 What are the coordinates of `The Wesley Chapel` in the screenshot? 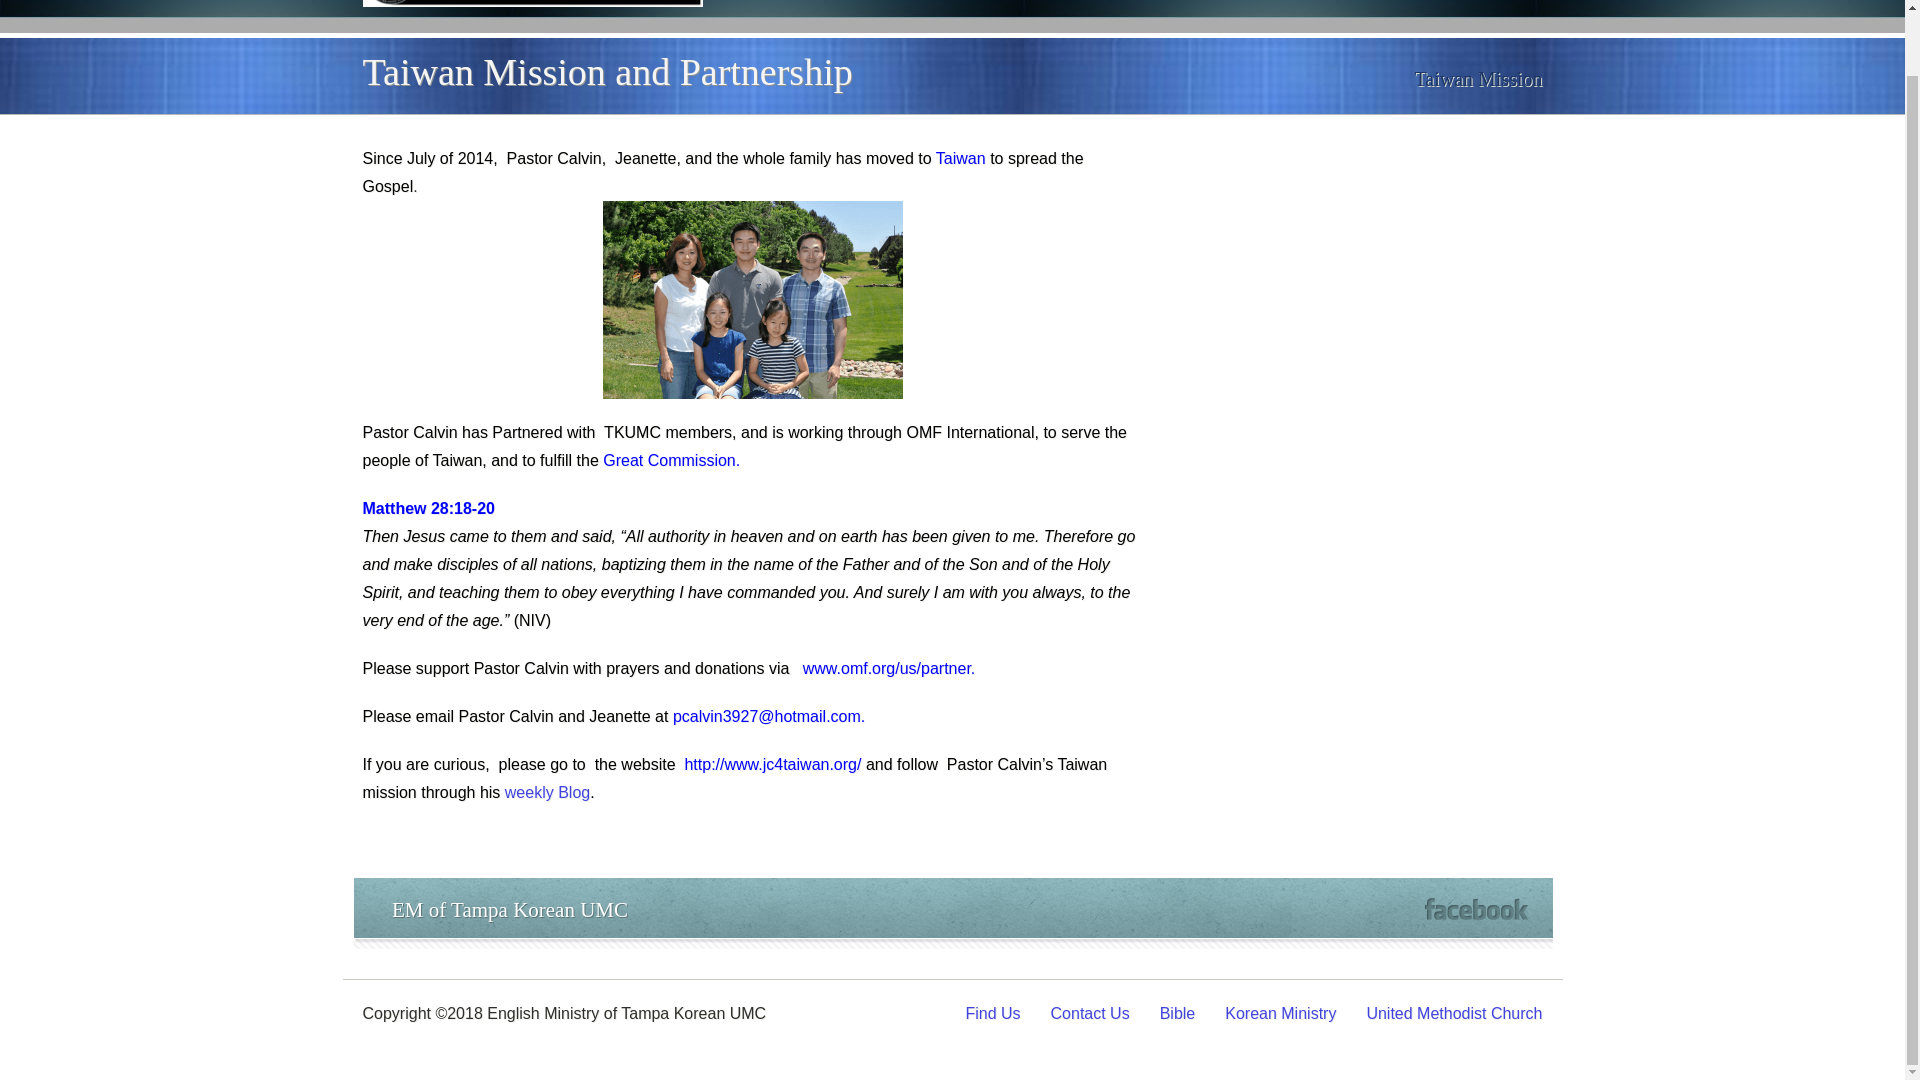 It's located at (532, 18).